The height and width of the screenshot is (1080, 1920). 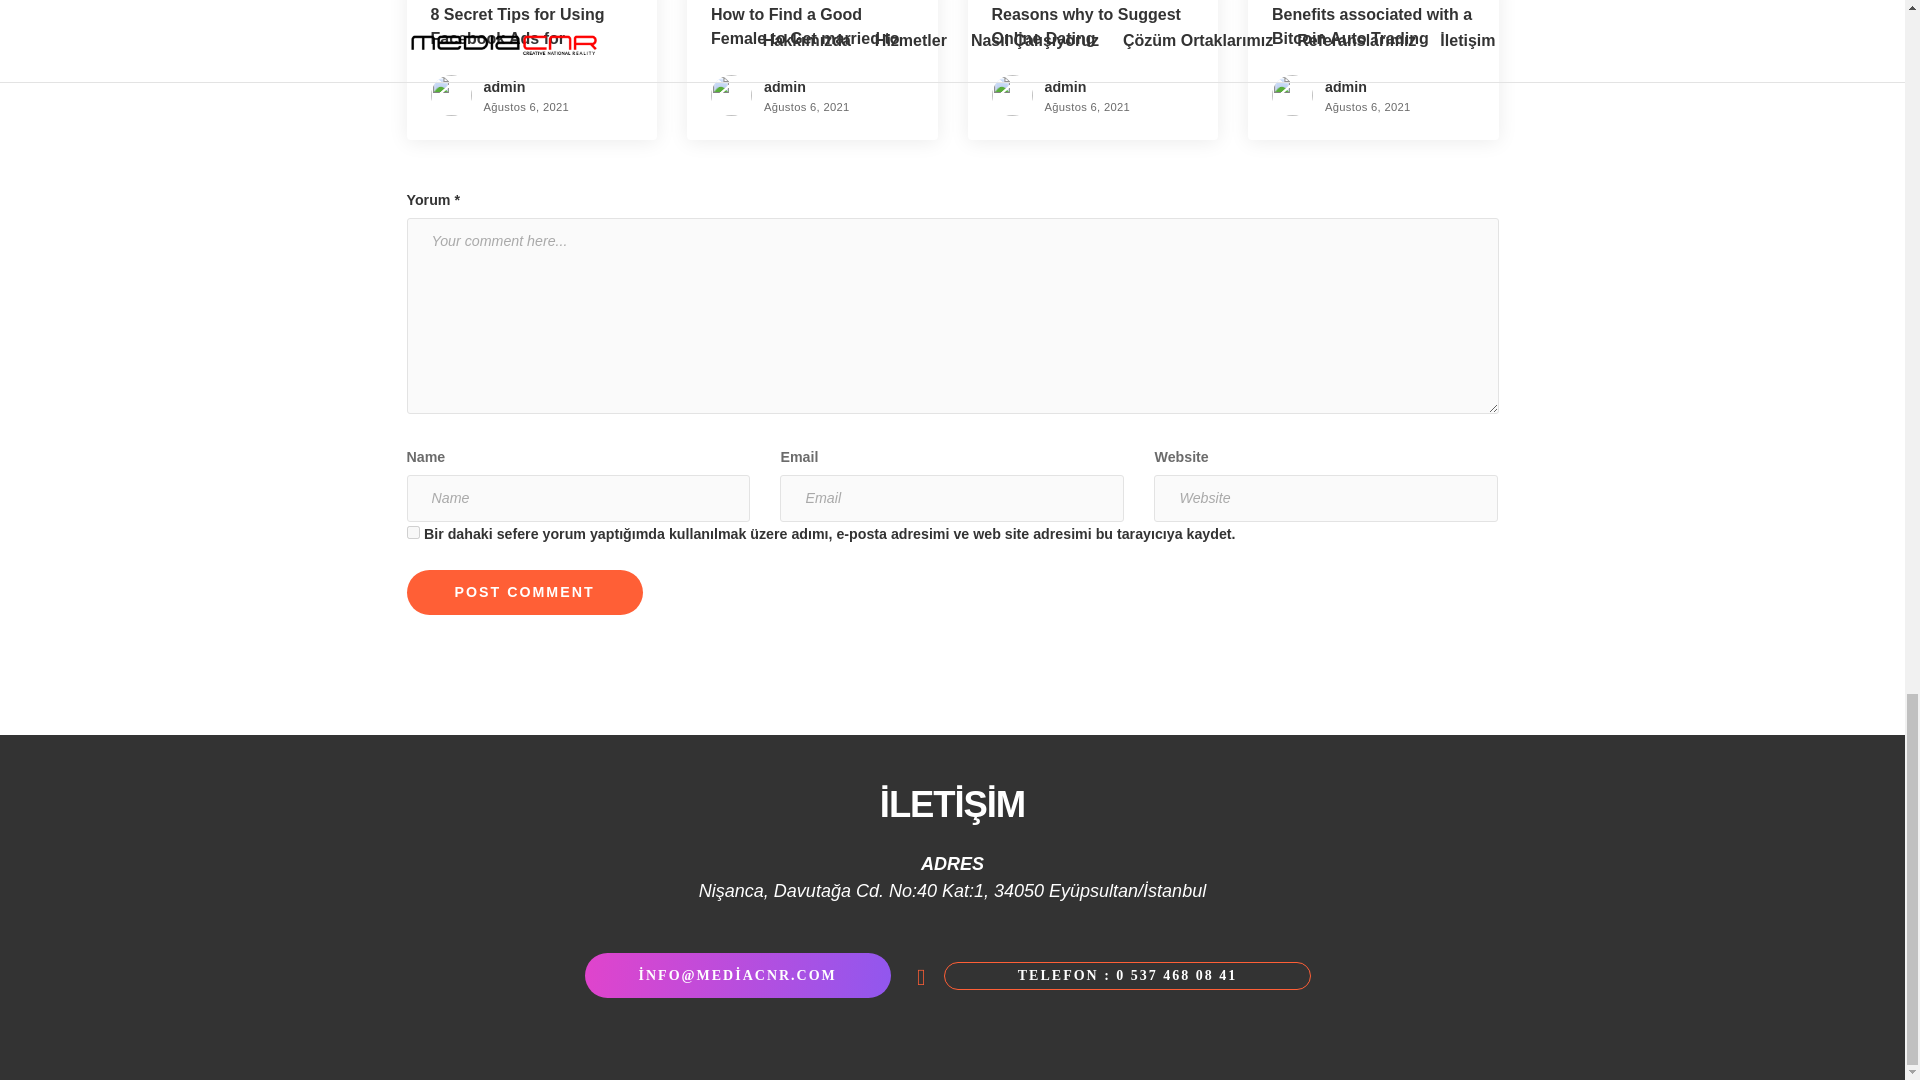 I want to click on Reasons why to Suggest Online Dating, so click(x=1086, y=26).